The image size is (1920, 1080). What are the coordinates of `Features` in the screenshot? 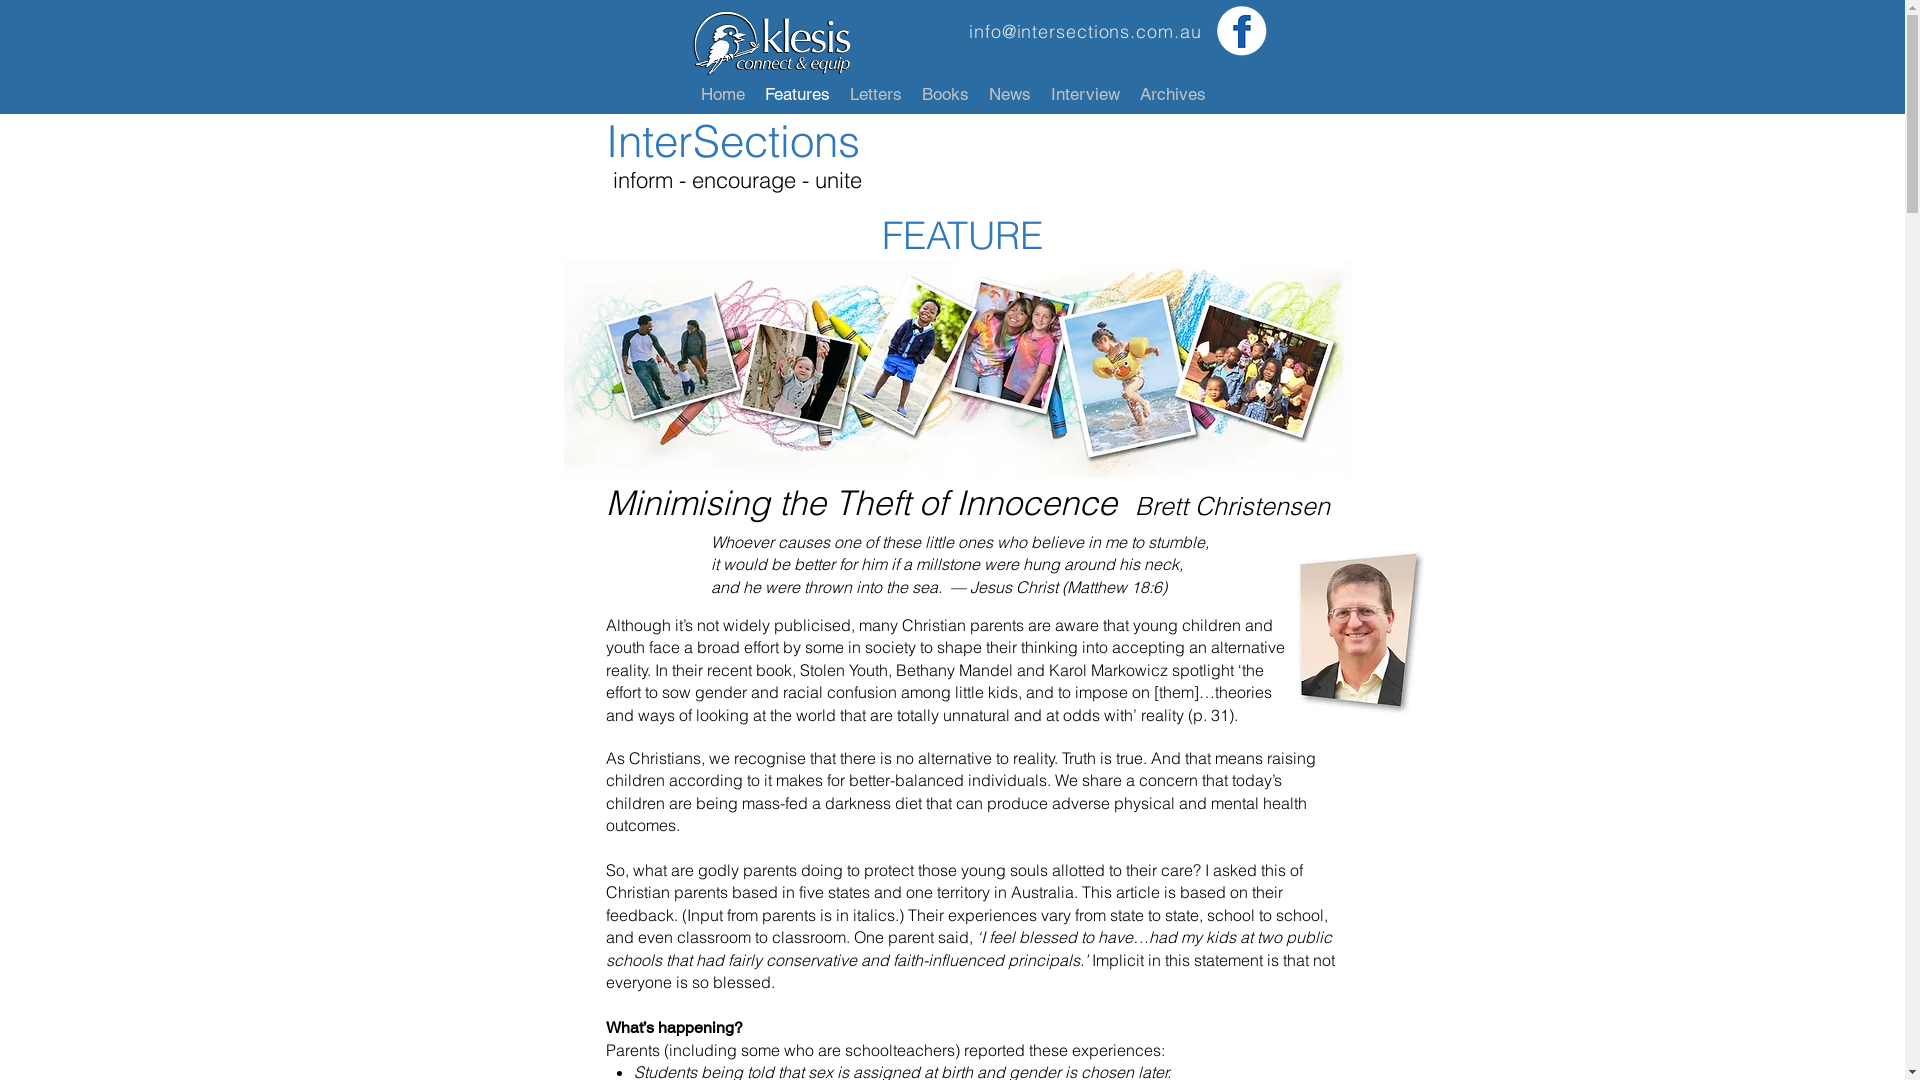 It's located at (796, 94).